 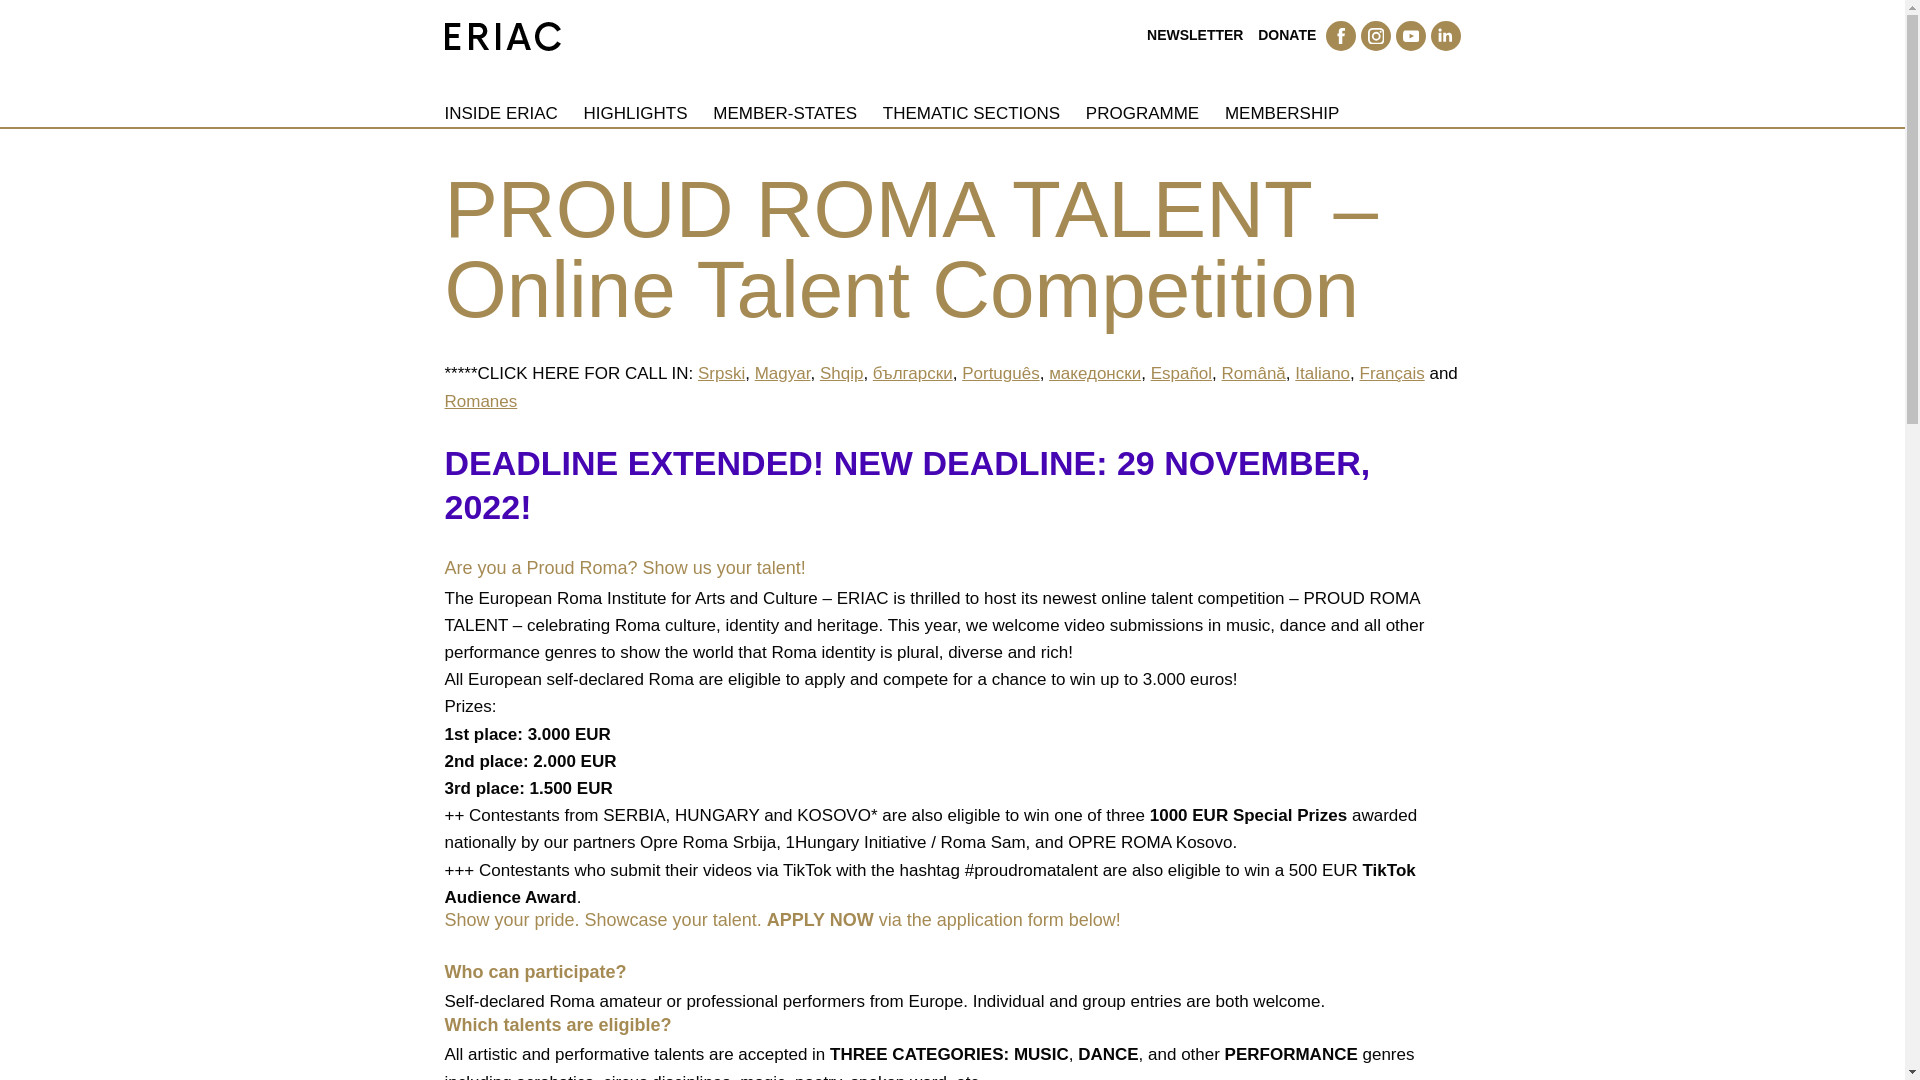 I want to click on HIGHLIGHTS, so click(x=635, y=114).